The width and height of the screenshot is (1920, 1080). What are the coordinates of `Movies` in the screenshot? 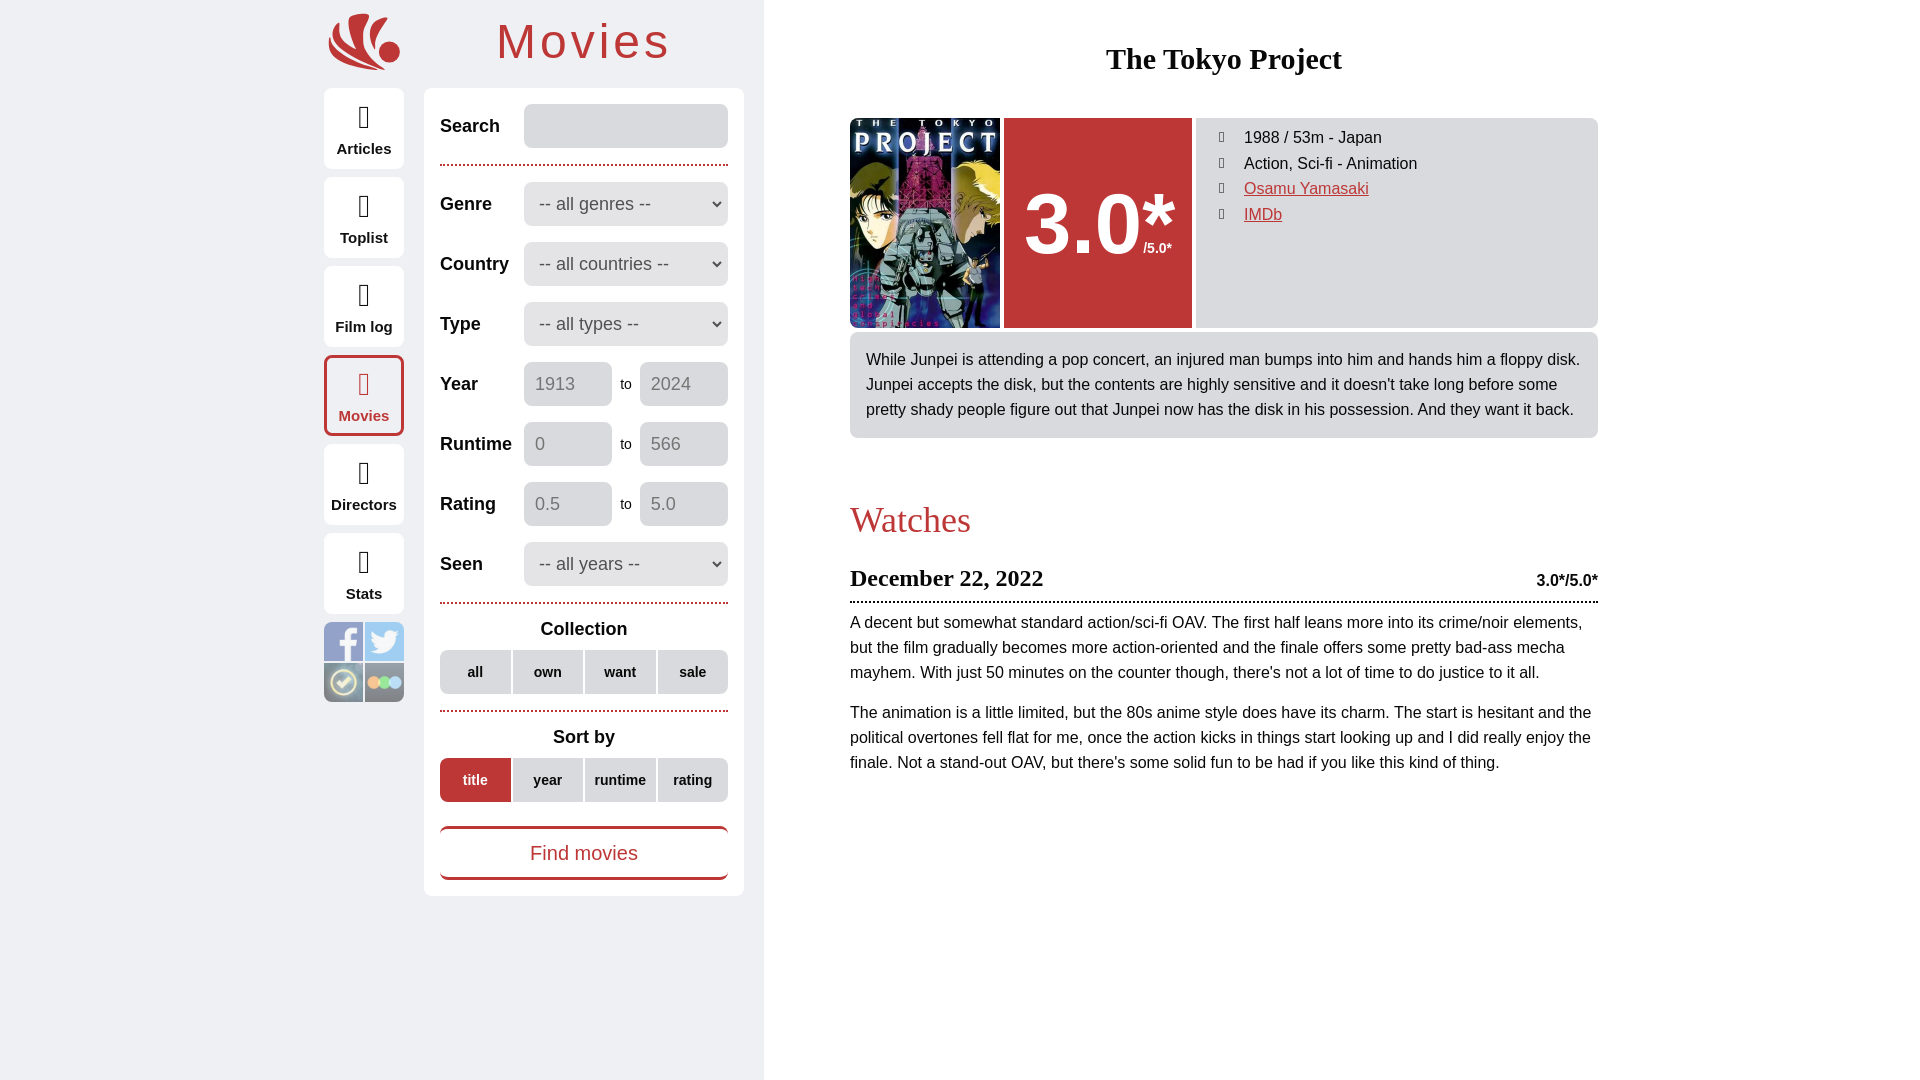 It's located at (364, 396).